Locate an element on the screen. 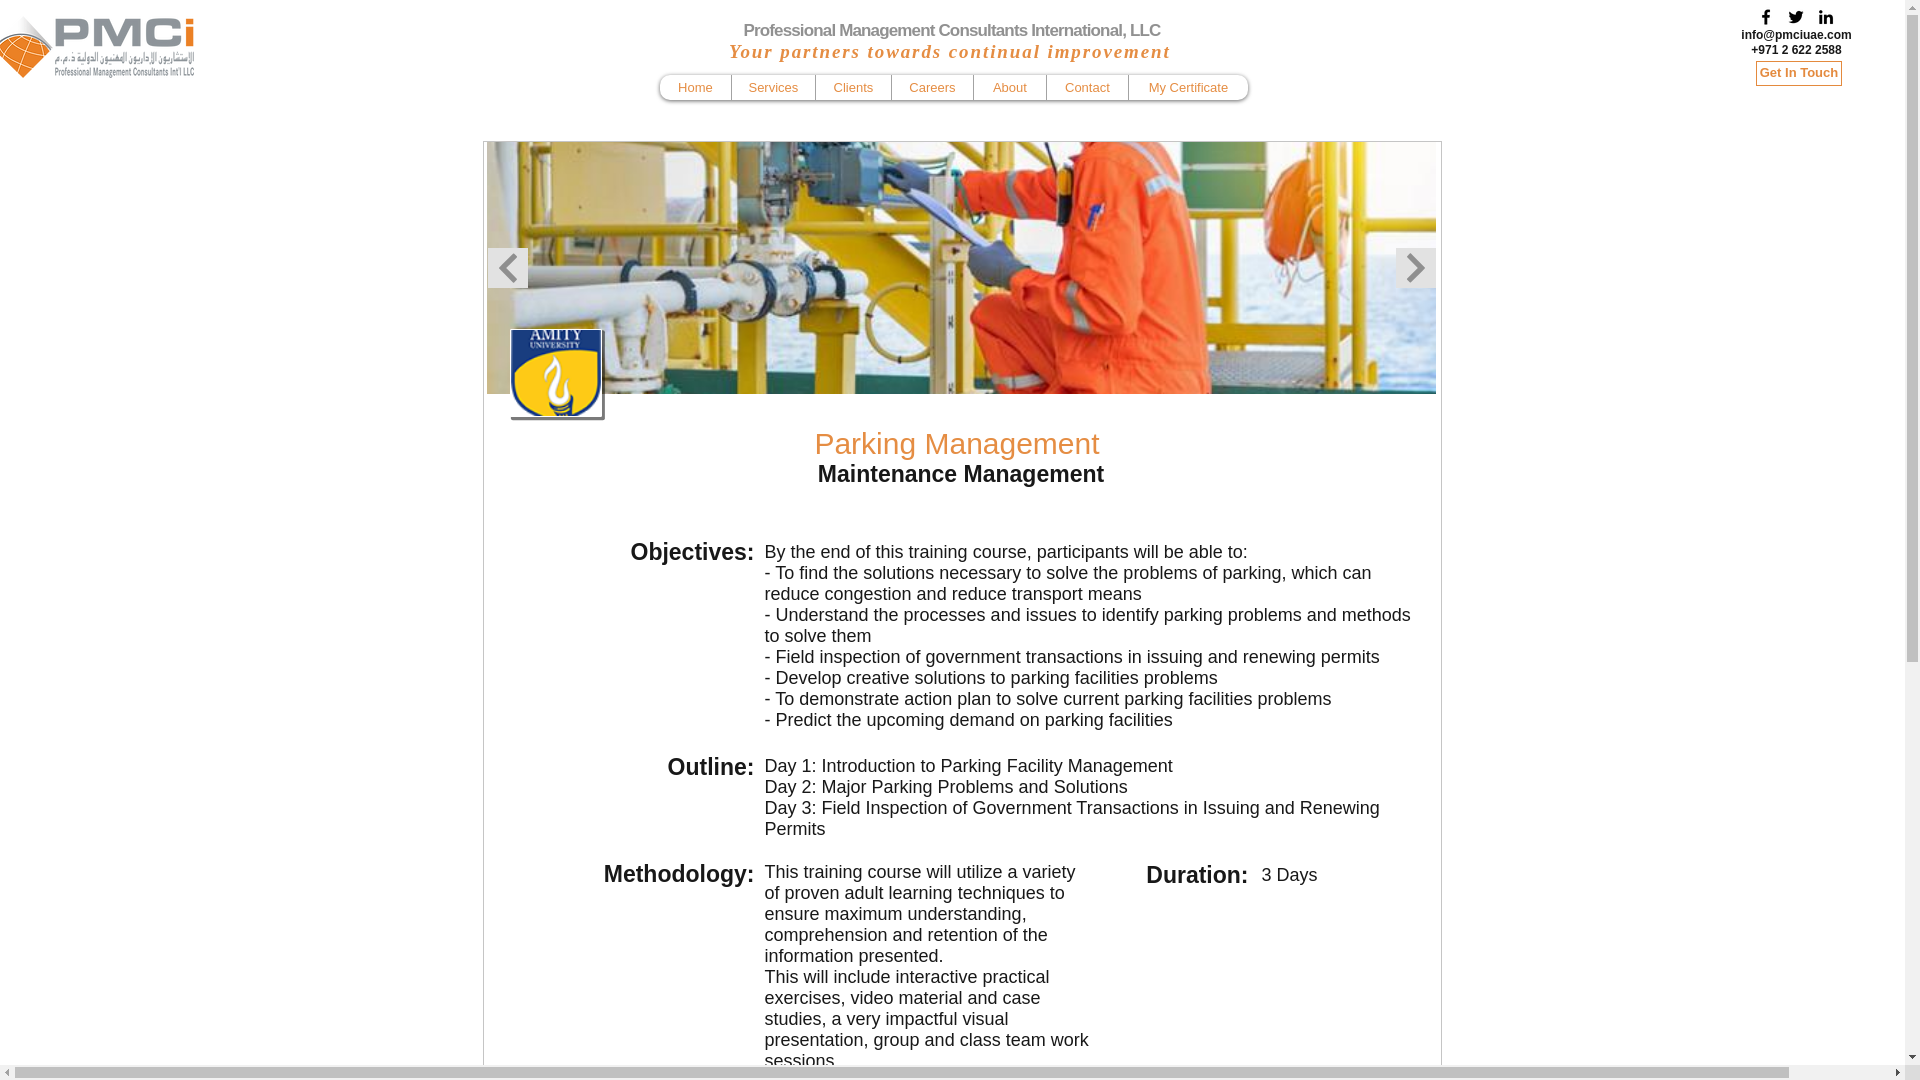 The height and width of the screenshot is (1080, 1920). About is located at coordinates (1010, 87).